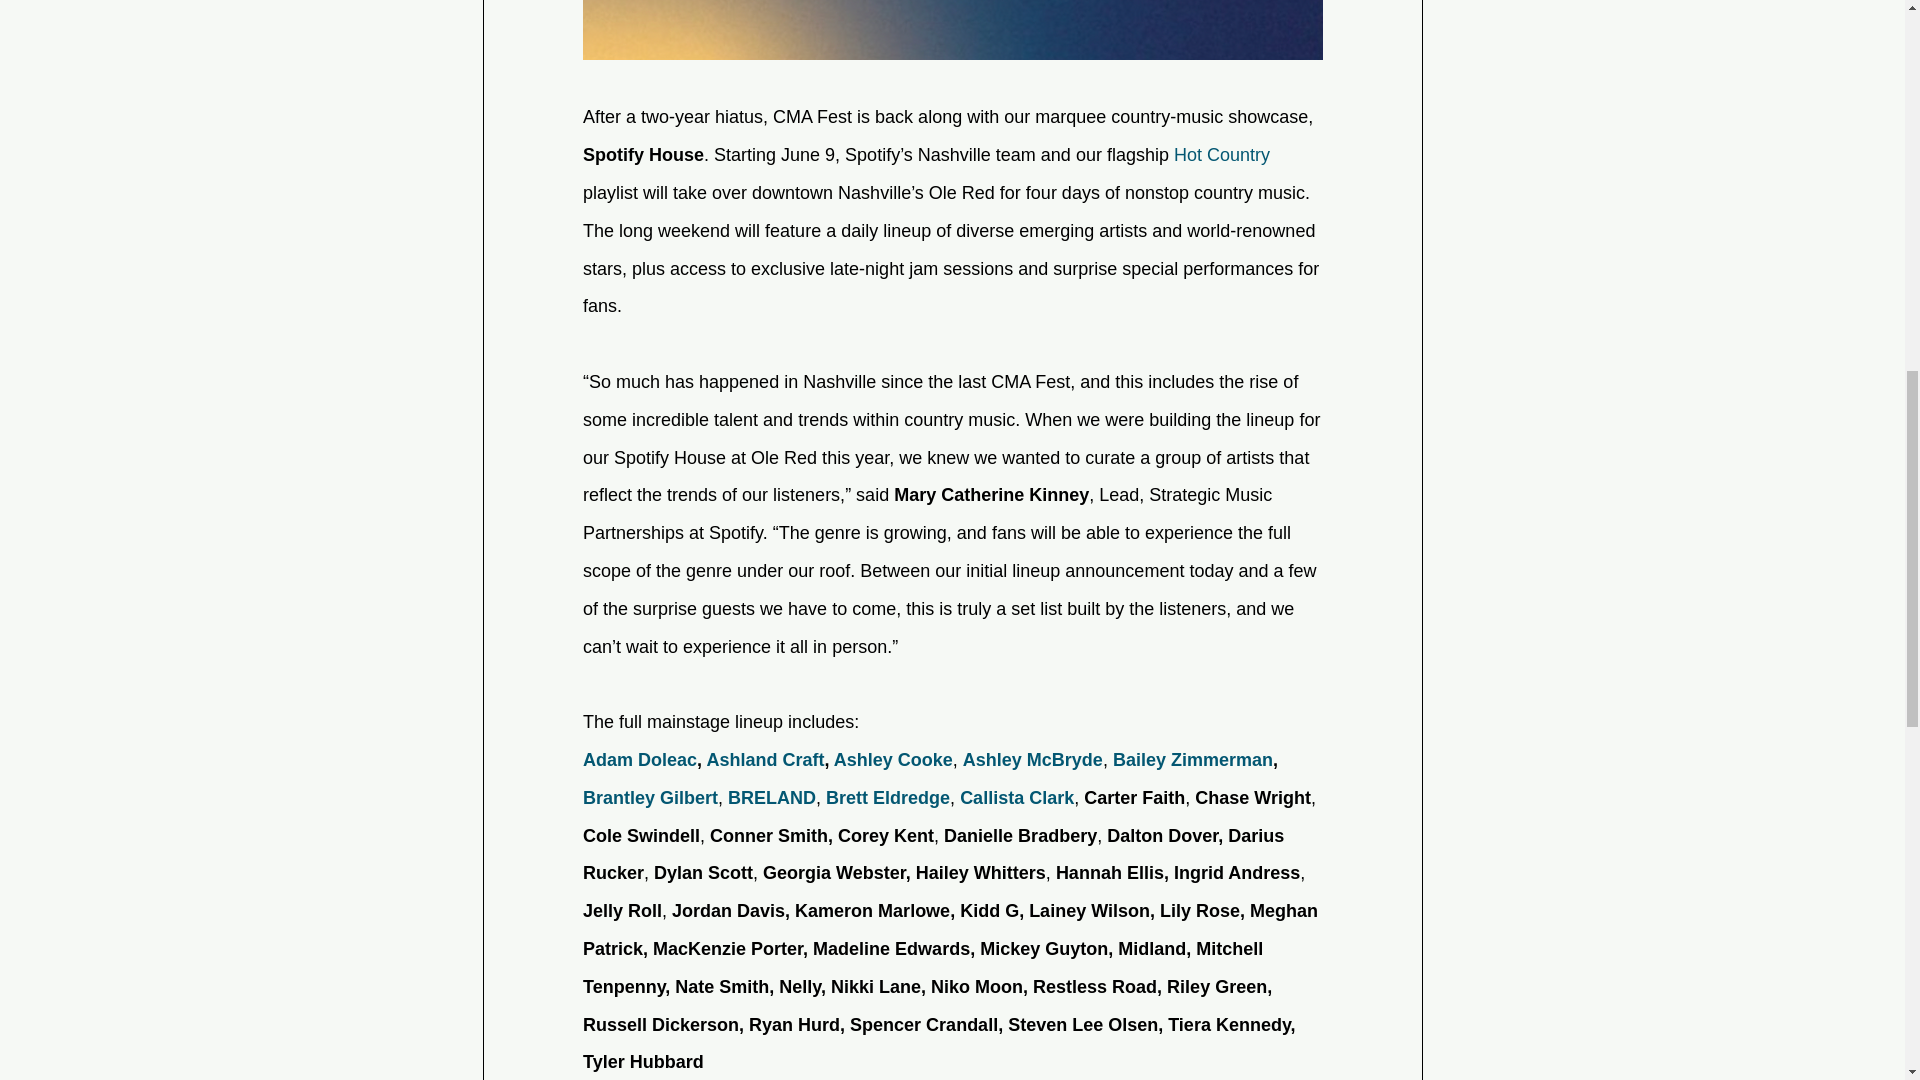  Describe the element at coordinates (888, 798) in the screenshot. I see `Brett Eldredge` at that location.